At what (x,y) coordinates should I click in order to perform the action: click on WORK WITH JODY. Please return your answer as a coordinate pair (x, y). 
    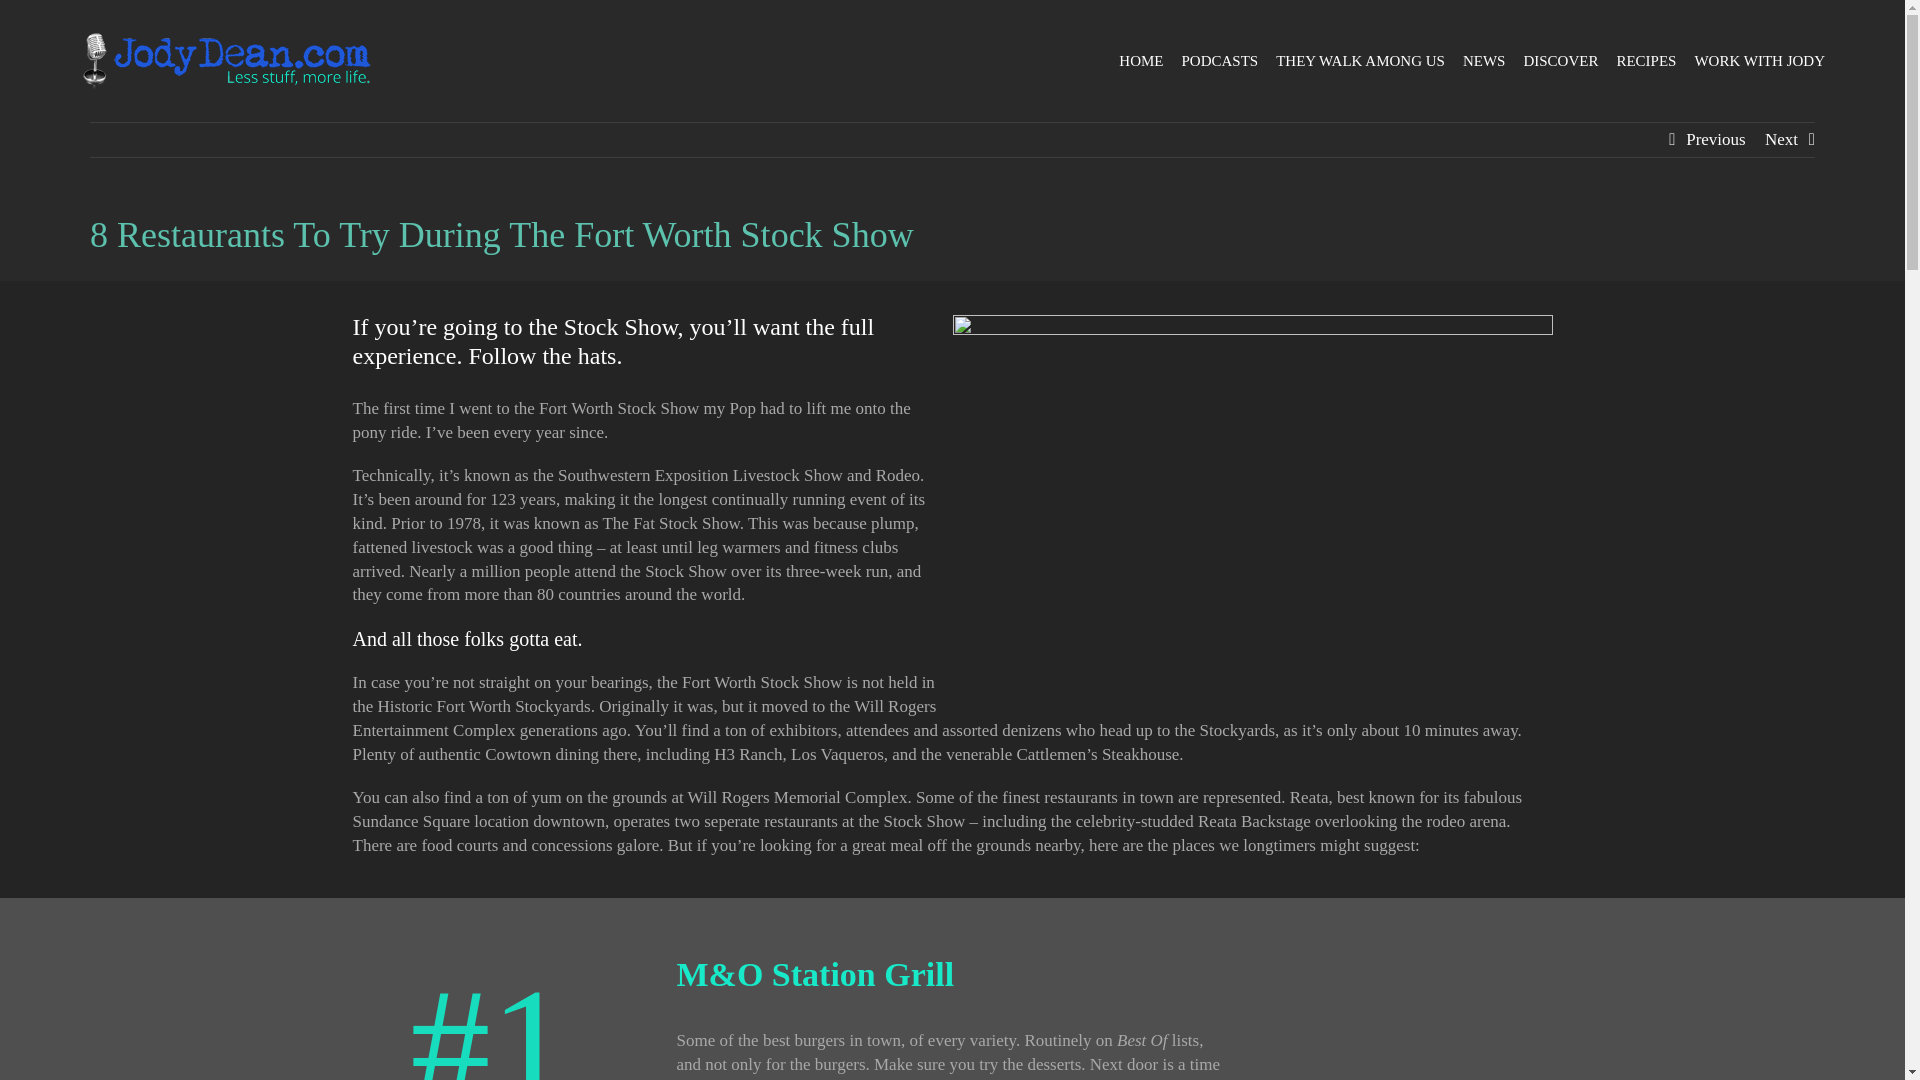
    Looking at the image, I should click on (1759, 61).